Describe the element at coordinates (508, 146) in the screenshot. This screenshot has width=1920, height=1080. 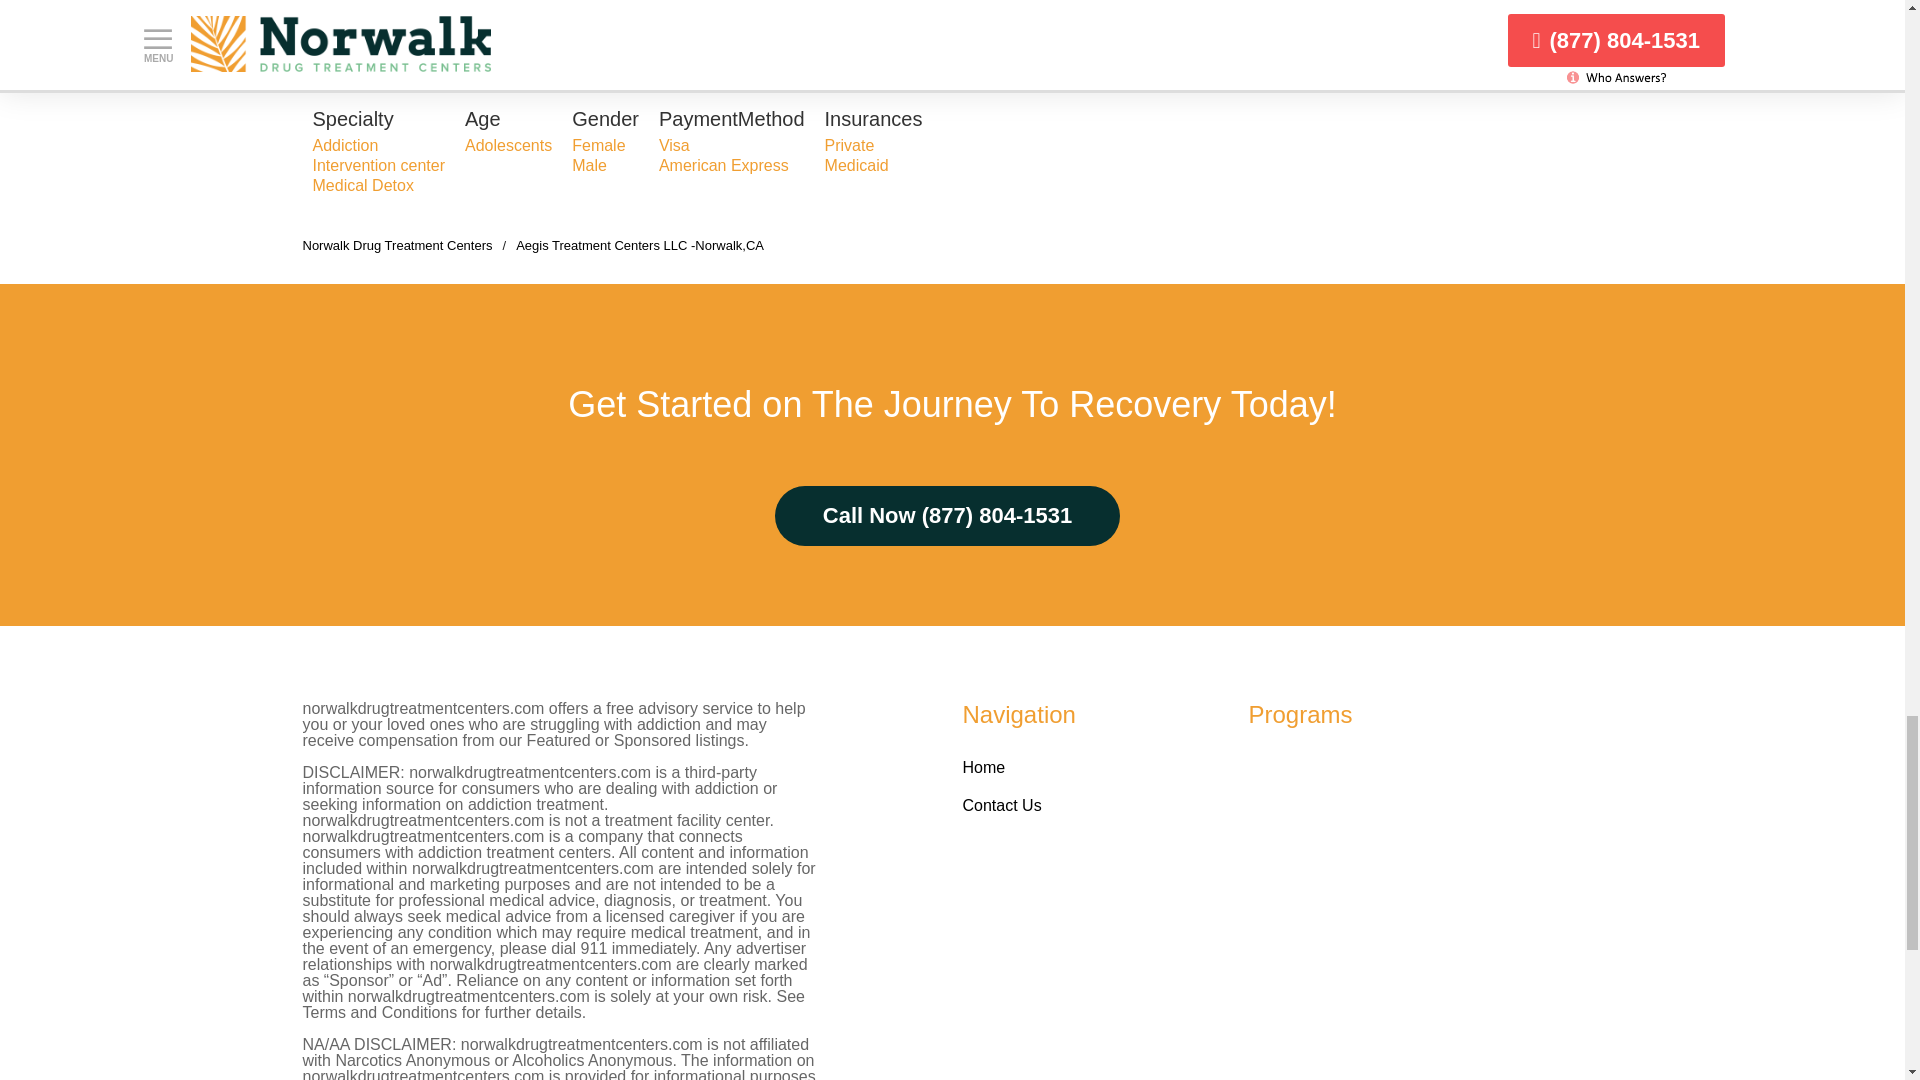
I see `Adolescents` at that location.